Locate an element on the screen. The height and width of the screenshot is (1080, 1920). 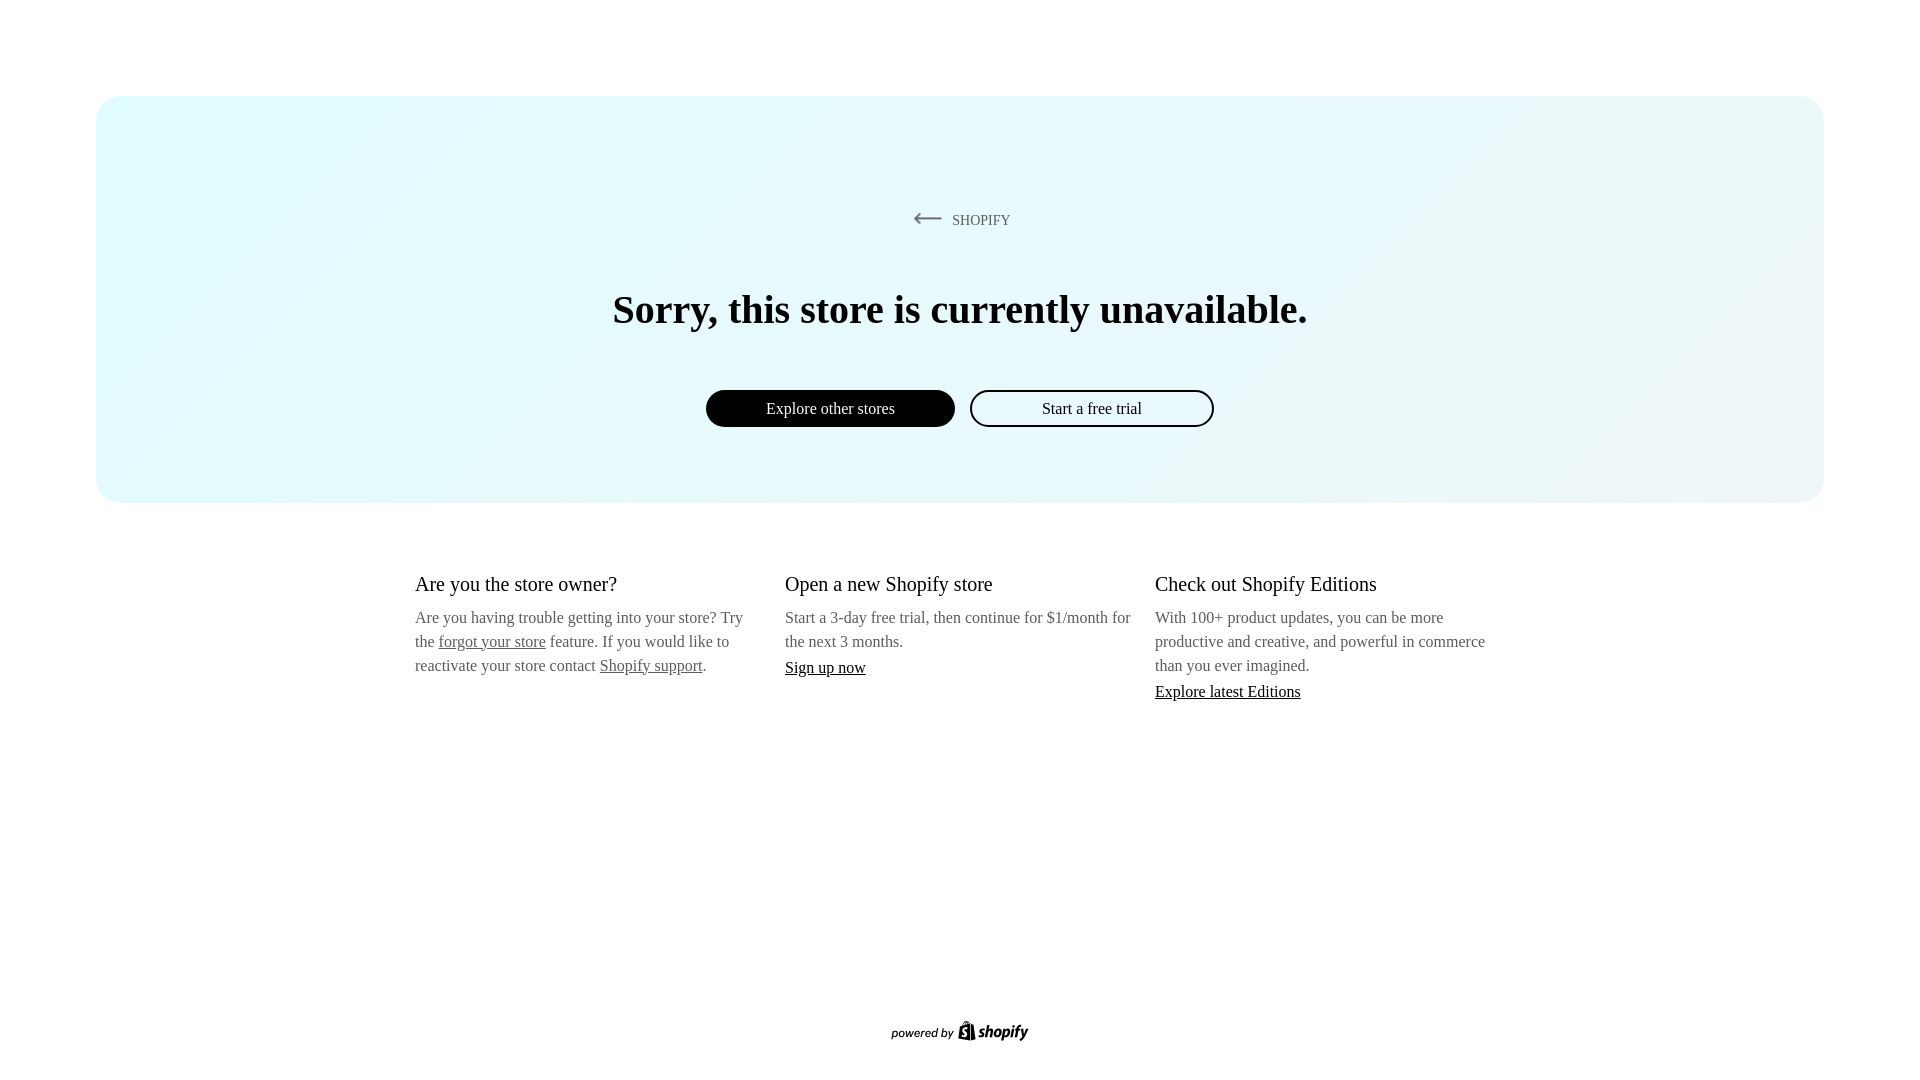
Shopify support is located at coordinates (650, 664).